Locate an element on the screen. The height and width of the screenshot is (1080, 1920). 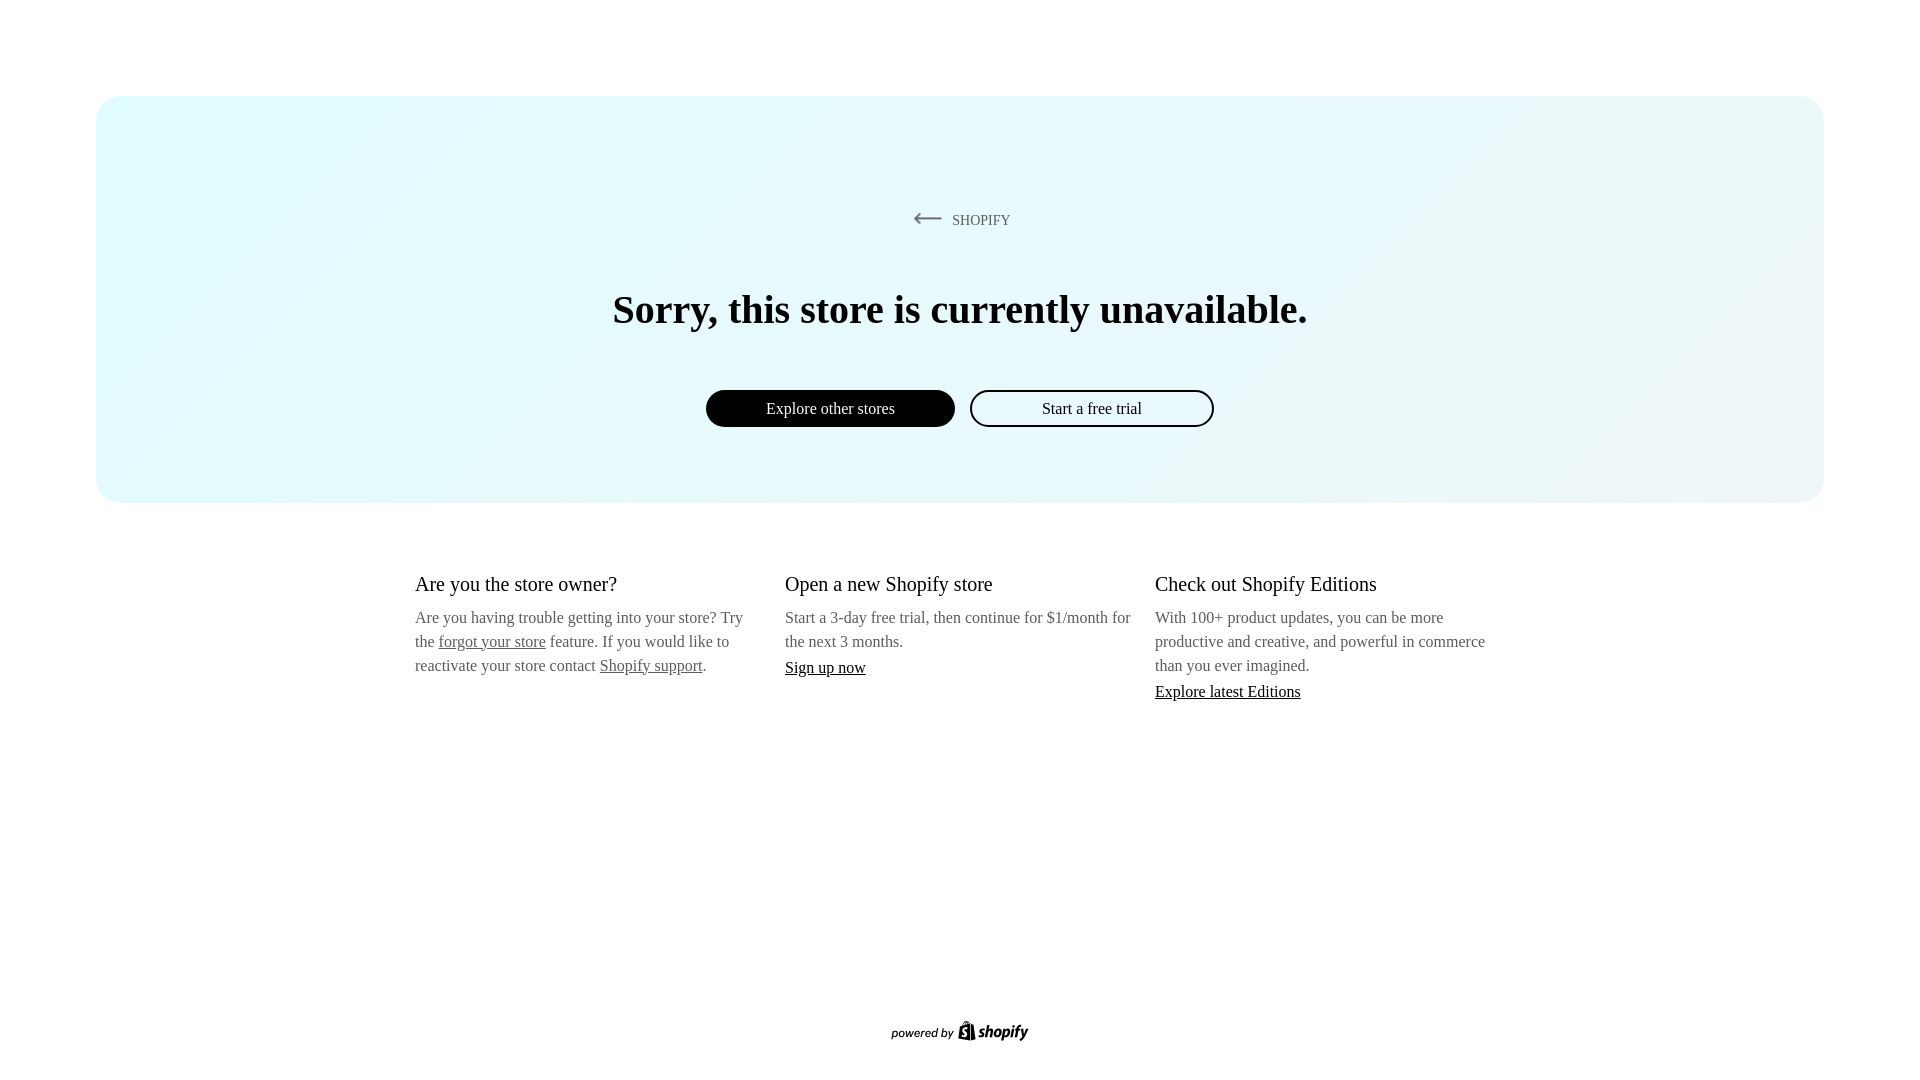
Shopify support is located at coordinates (650, 664).